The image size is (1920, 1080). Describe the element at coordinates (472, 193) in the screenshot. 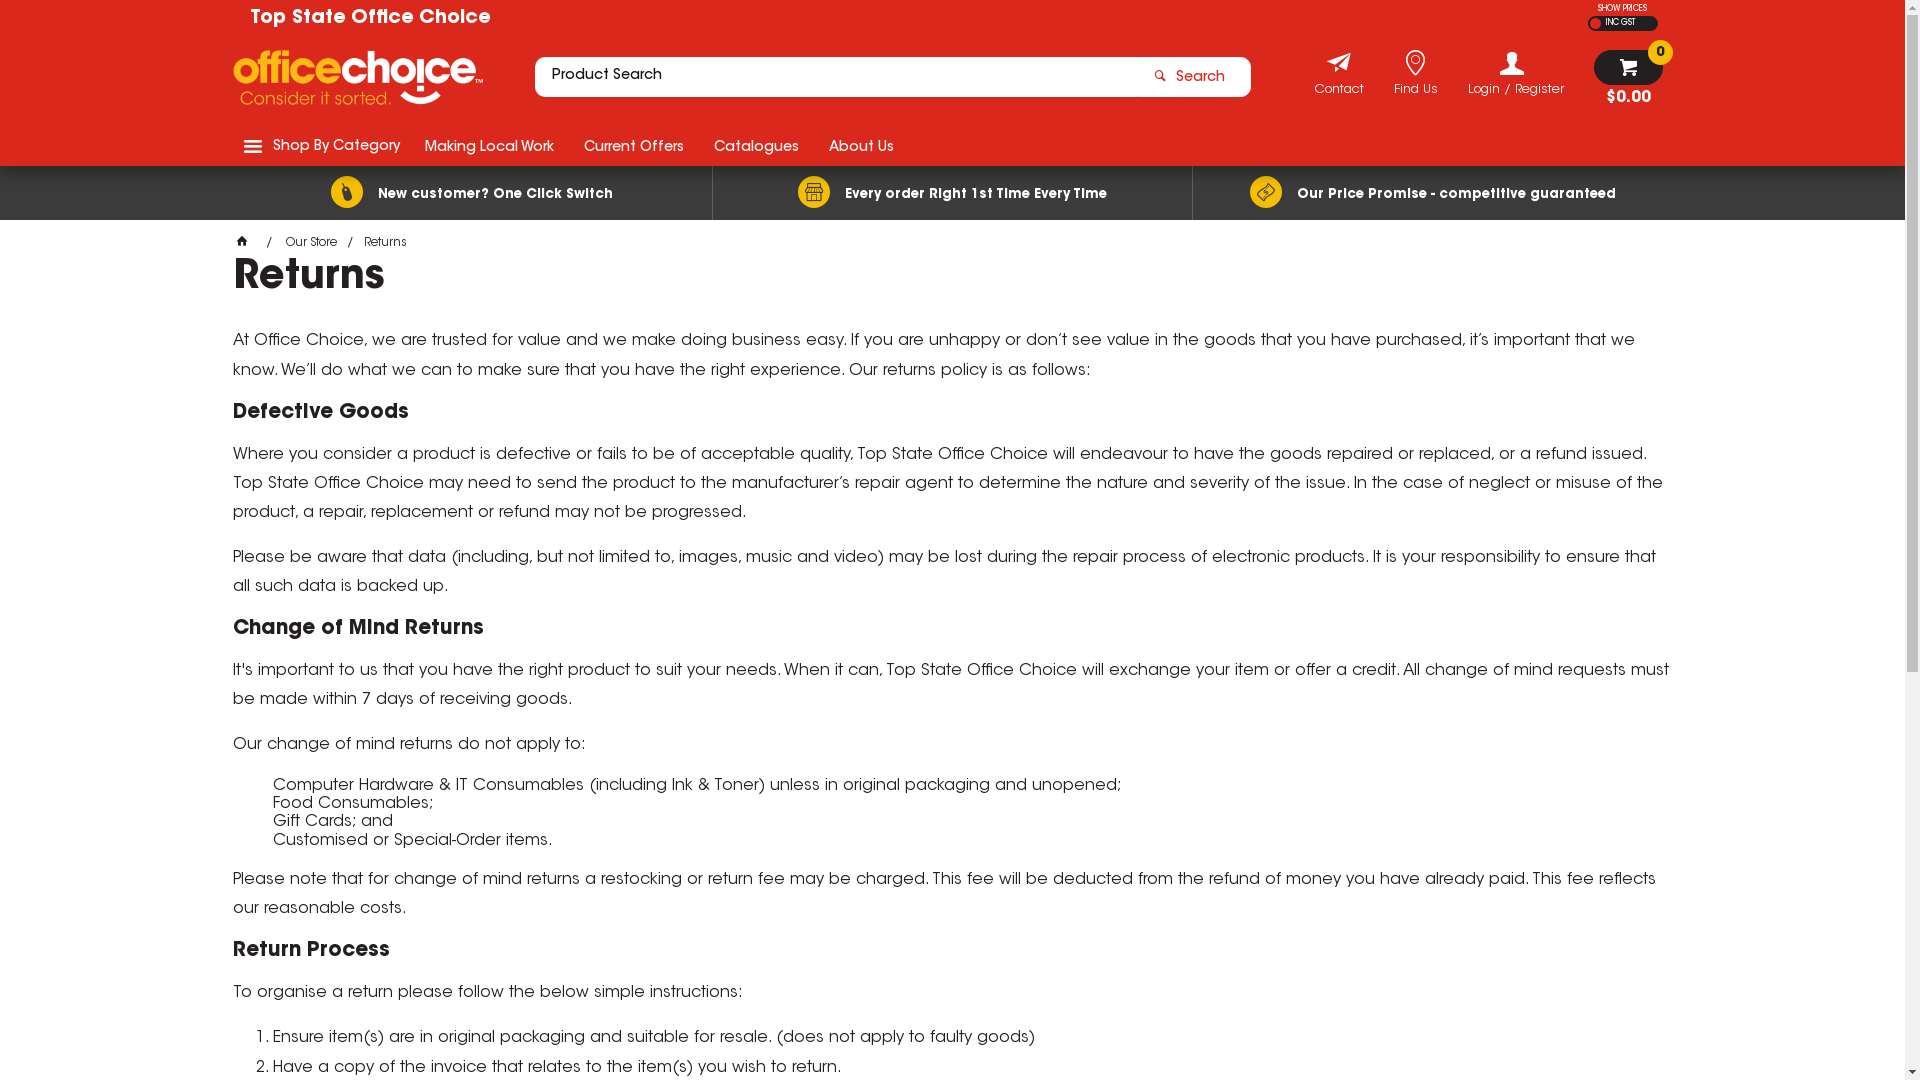

I see `New customer? One Click Switch` at that location.